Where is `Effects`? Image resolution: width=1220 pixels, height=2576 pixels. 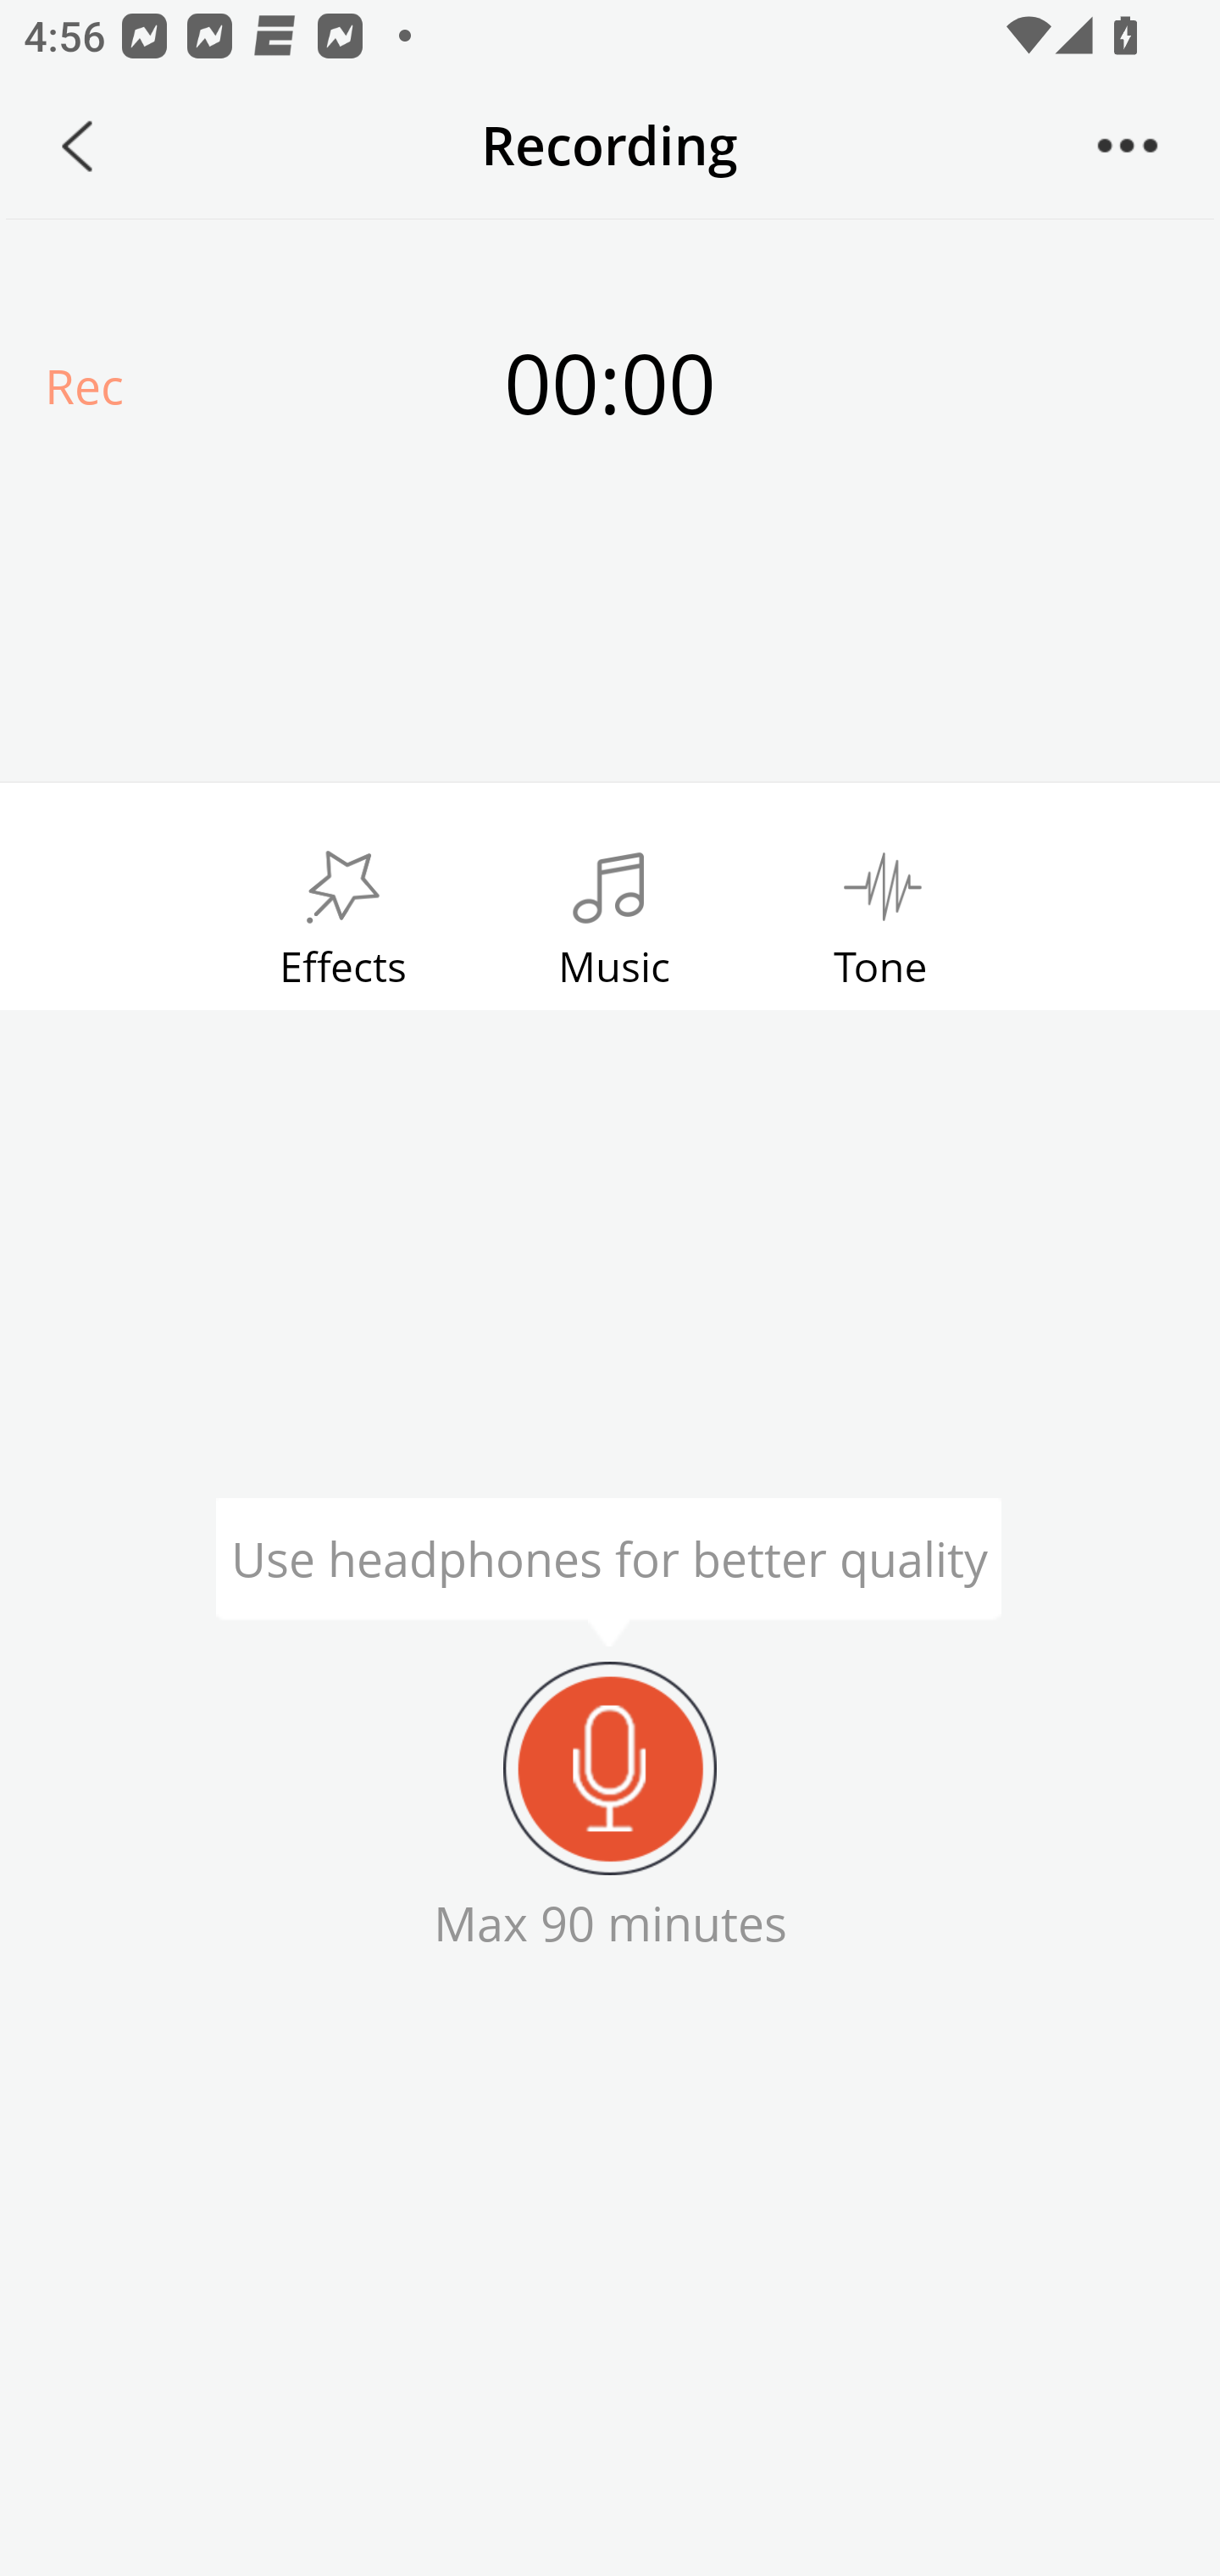 Effects is located at coordinates (342, 910).